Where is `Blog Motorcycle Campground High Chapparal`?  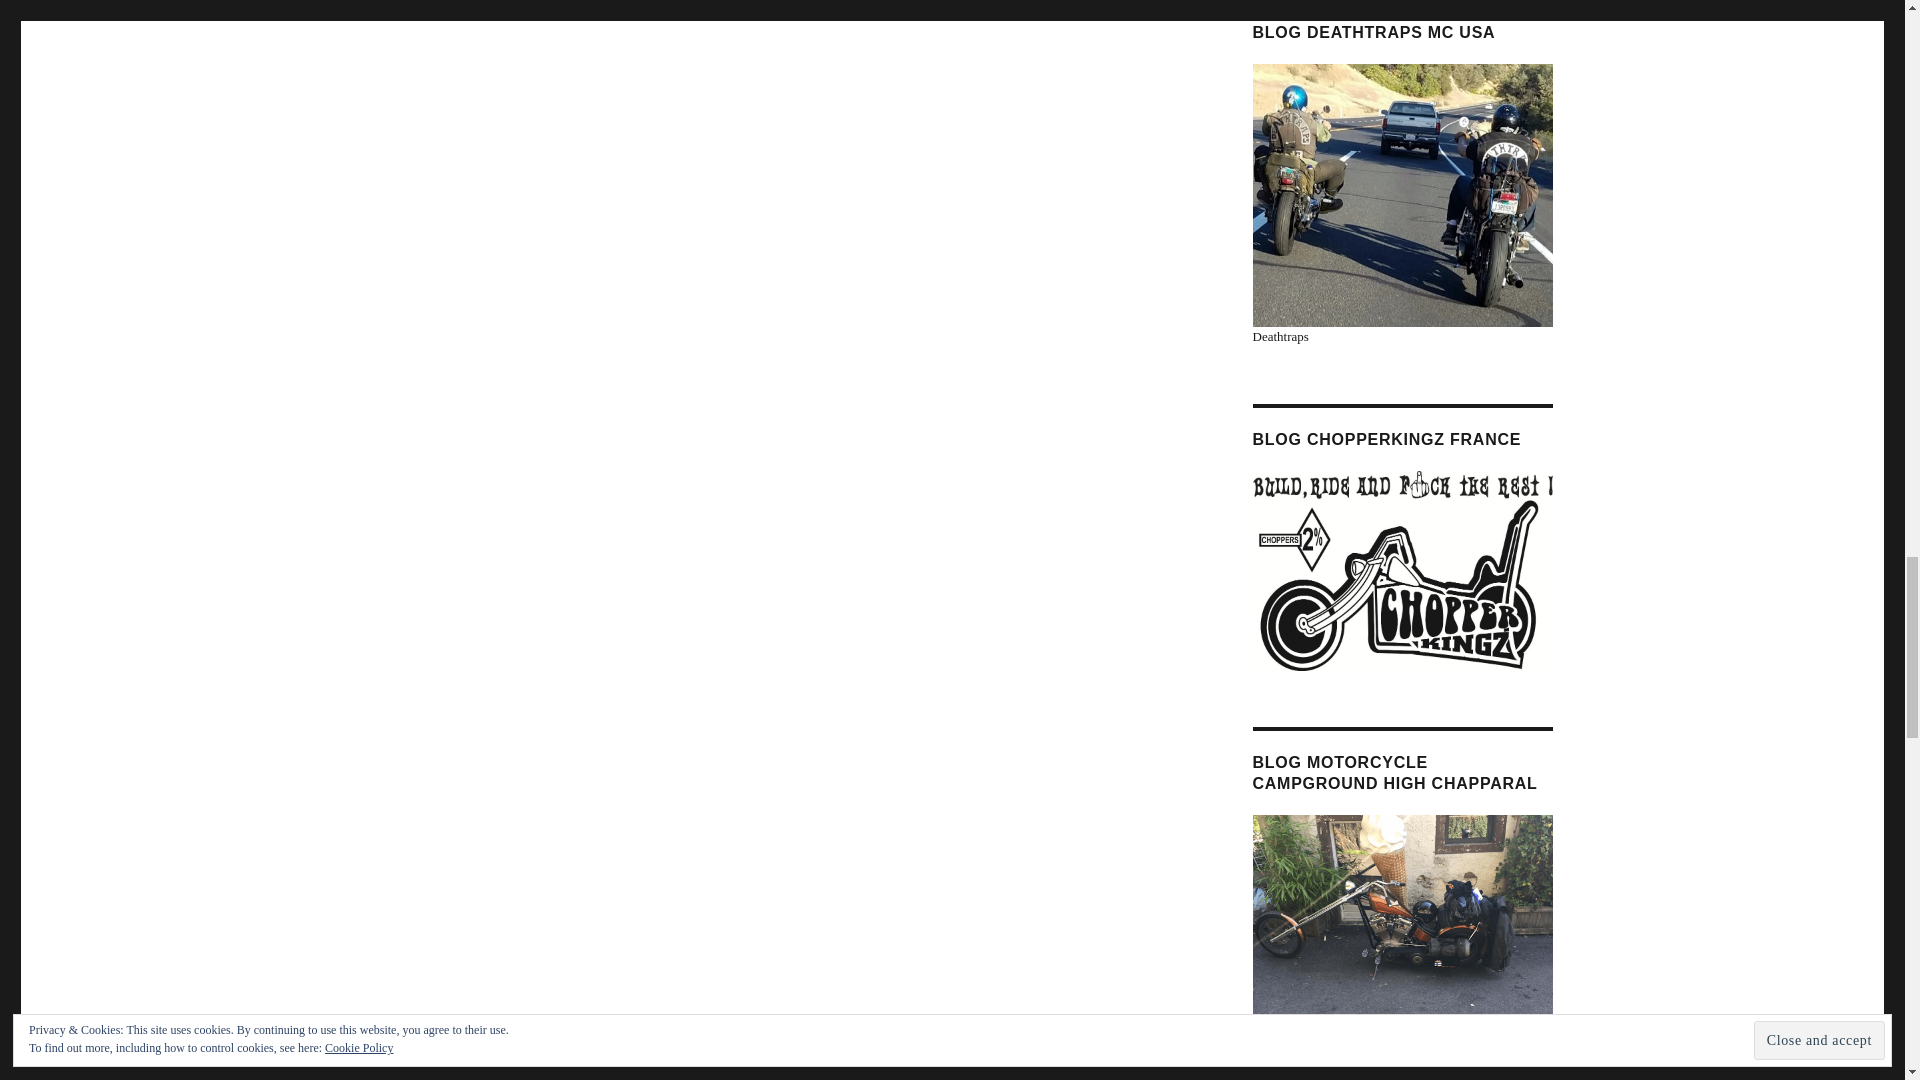 Blog Motorcycle Campground High Chapparal is located at coordinates (1401, 926).